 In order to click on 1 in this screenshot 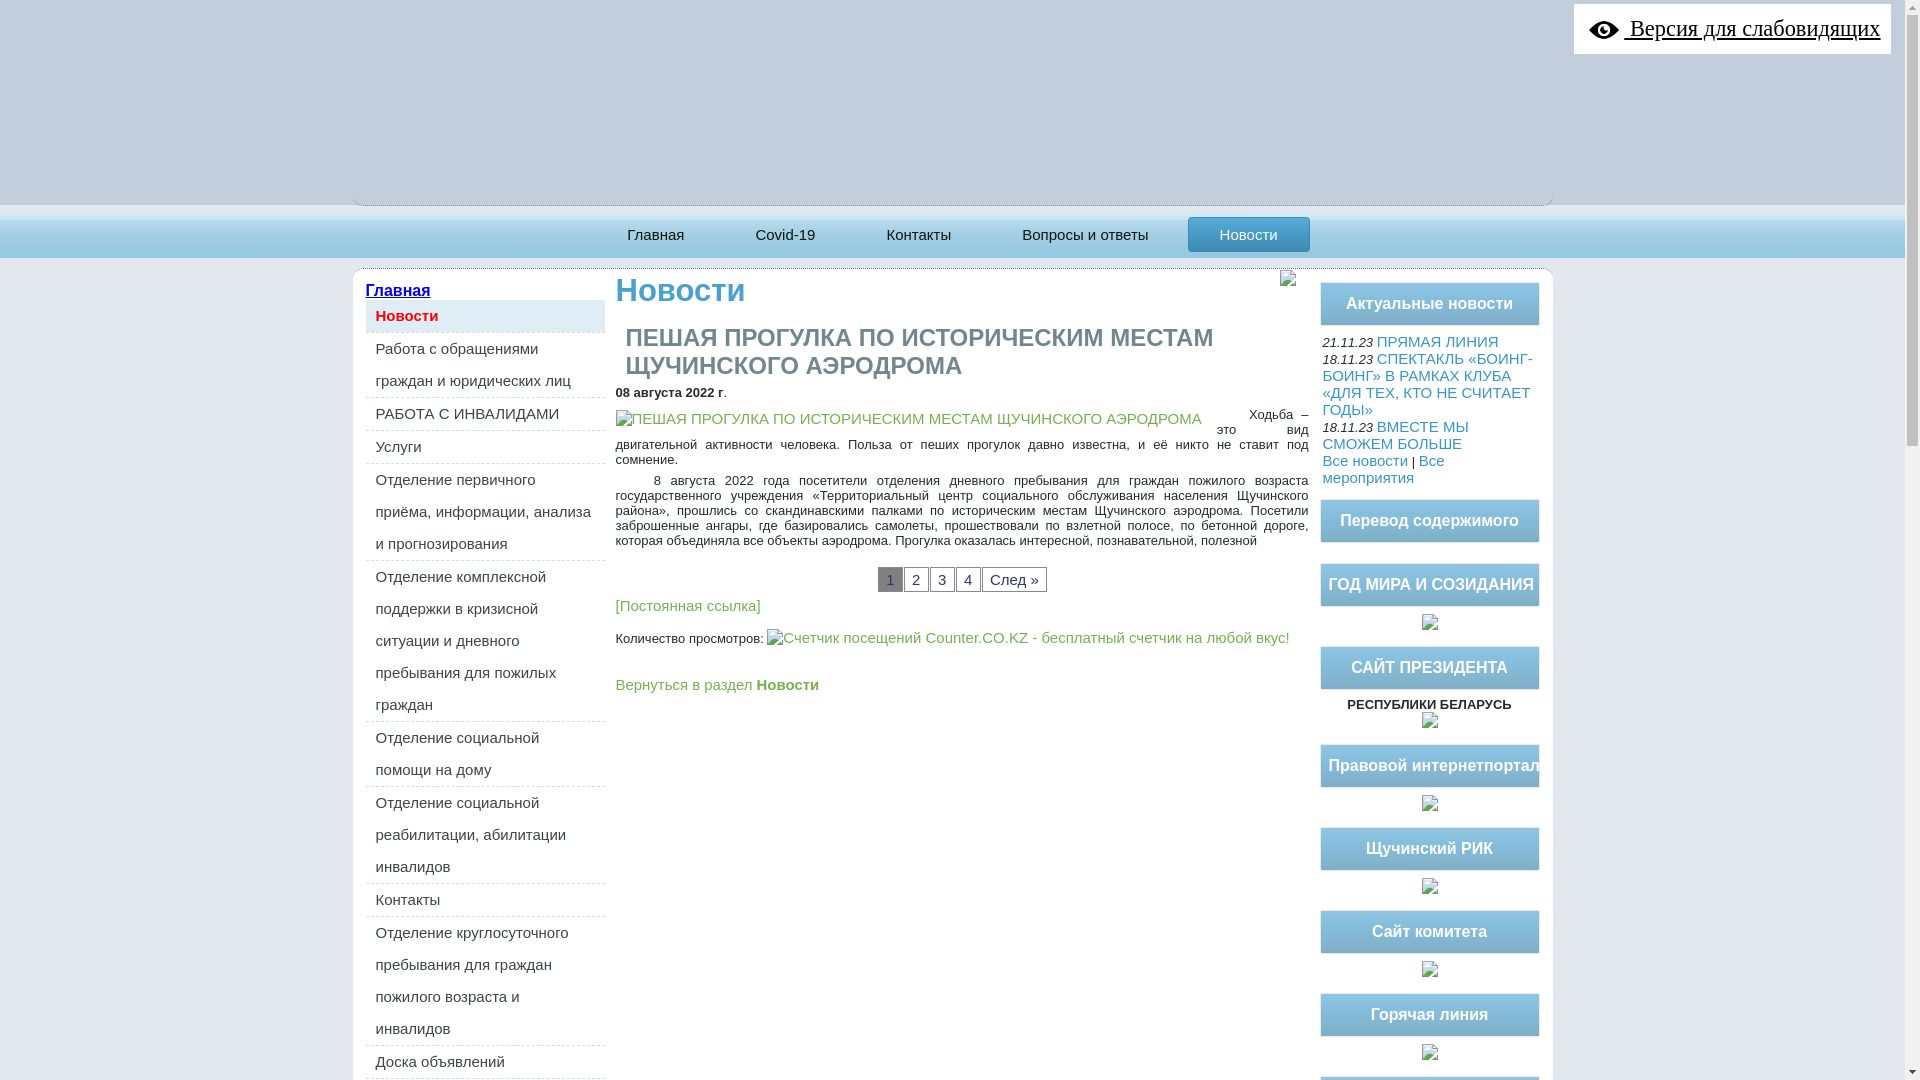, I will do `click(890, 580)`.